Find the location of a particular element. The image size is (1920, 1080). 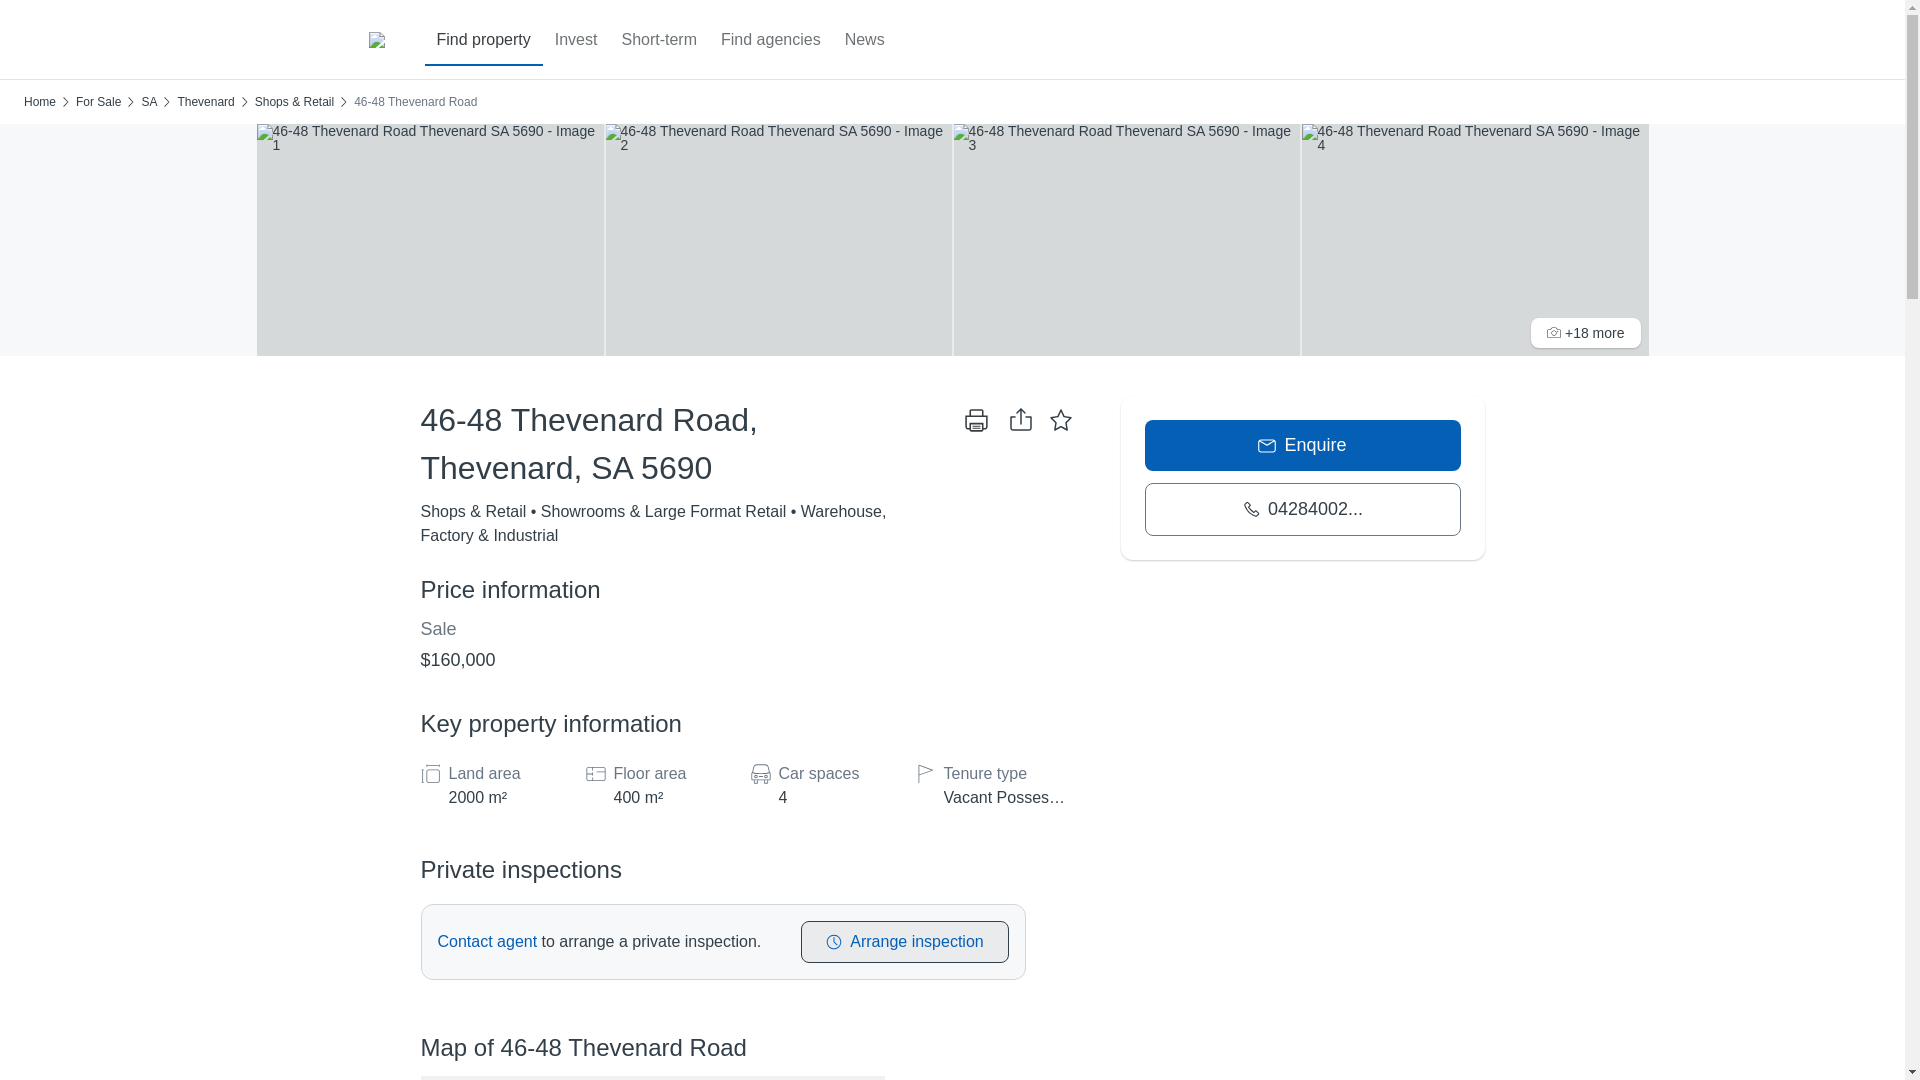

SA is located at coordinates (148, 102).